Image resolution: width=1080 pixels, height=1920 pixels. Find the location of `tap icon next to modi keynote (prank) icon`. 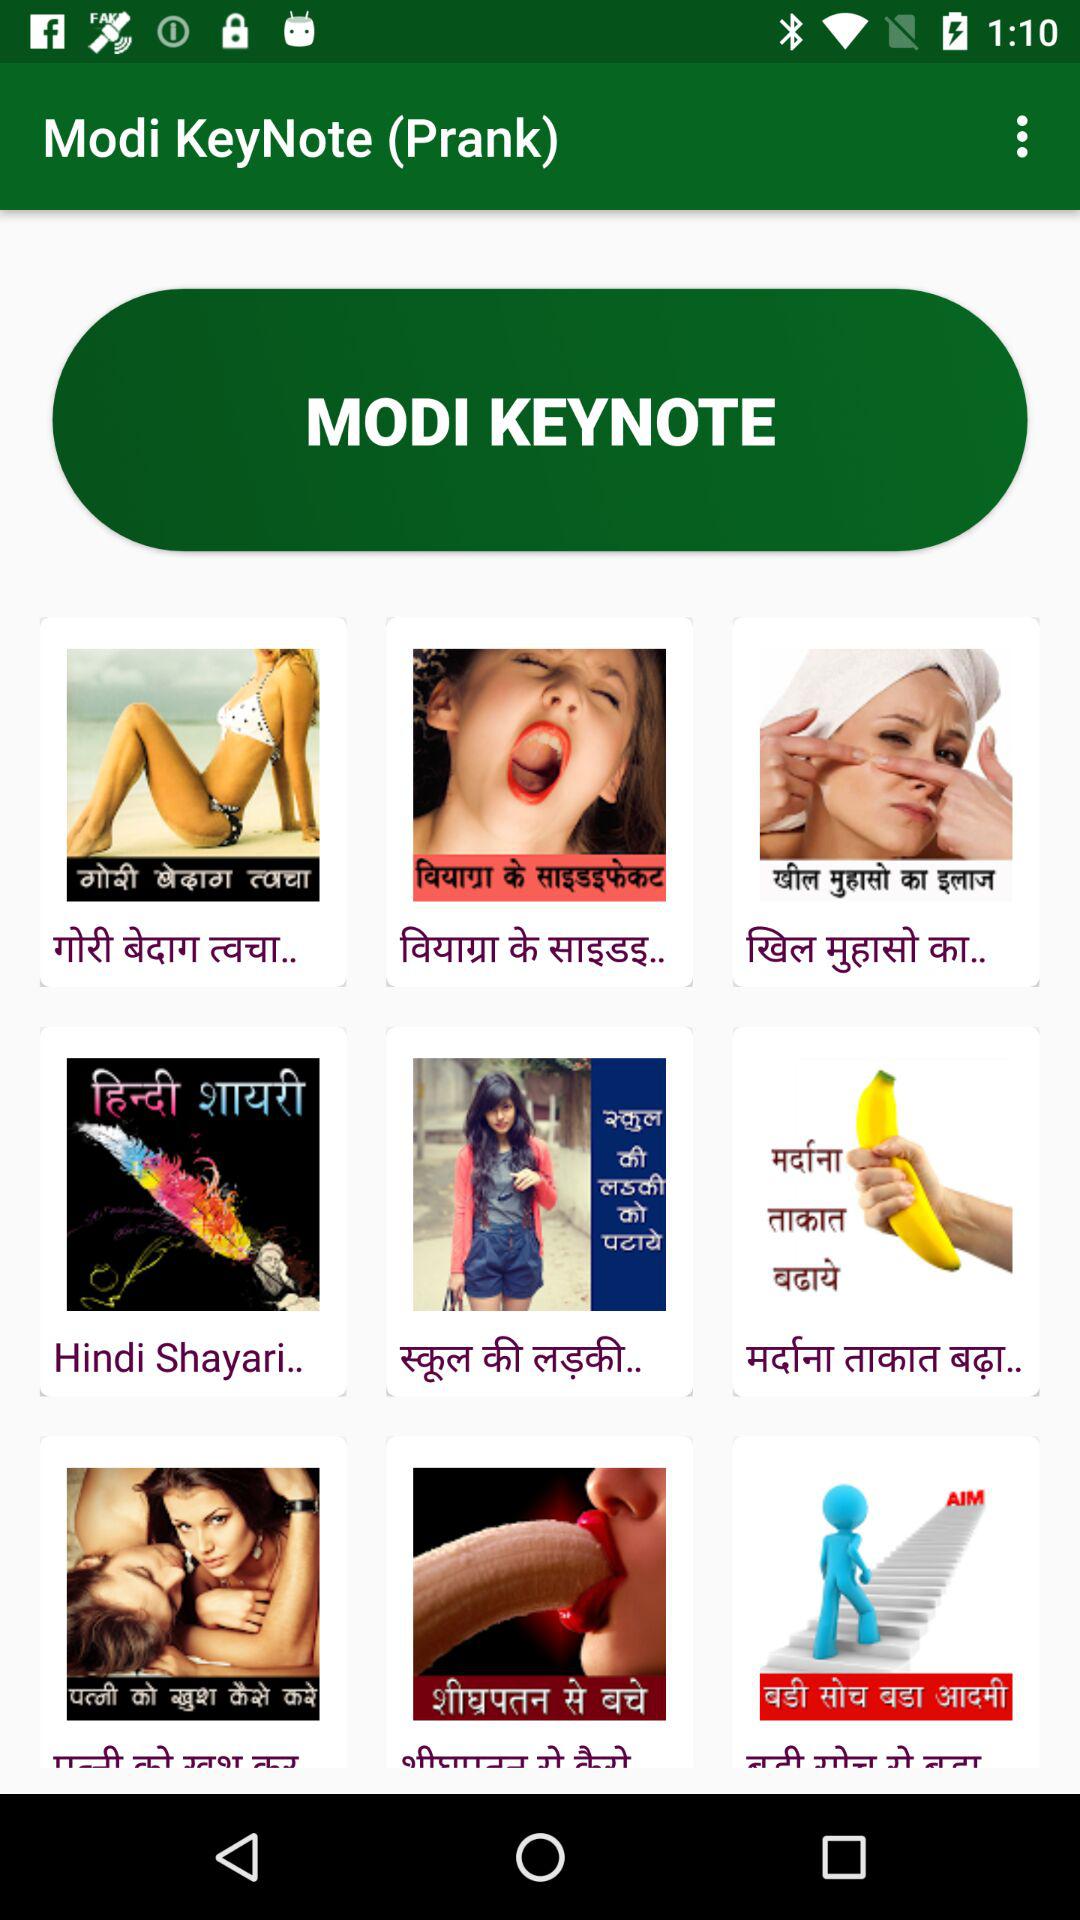

tap icon next to modi keynote (prank) icon is located at coordinates (1028, 136).